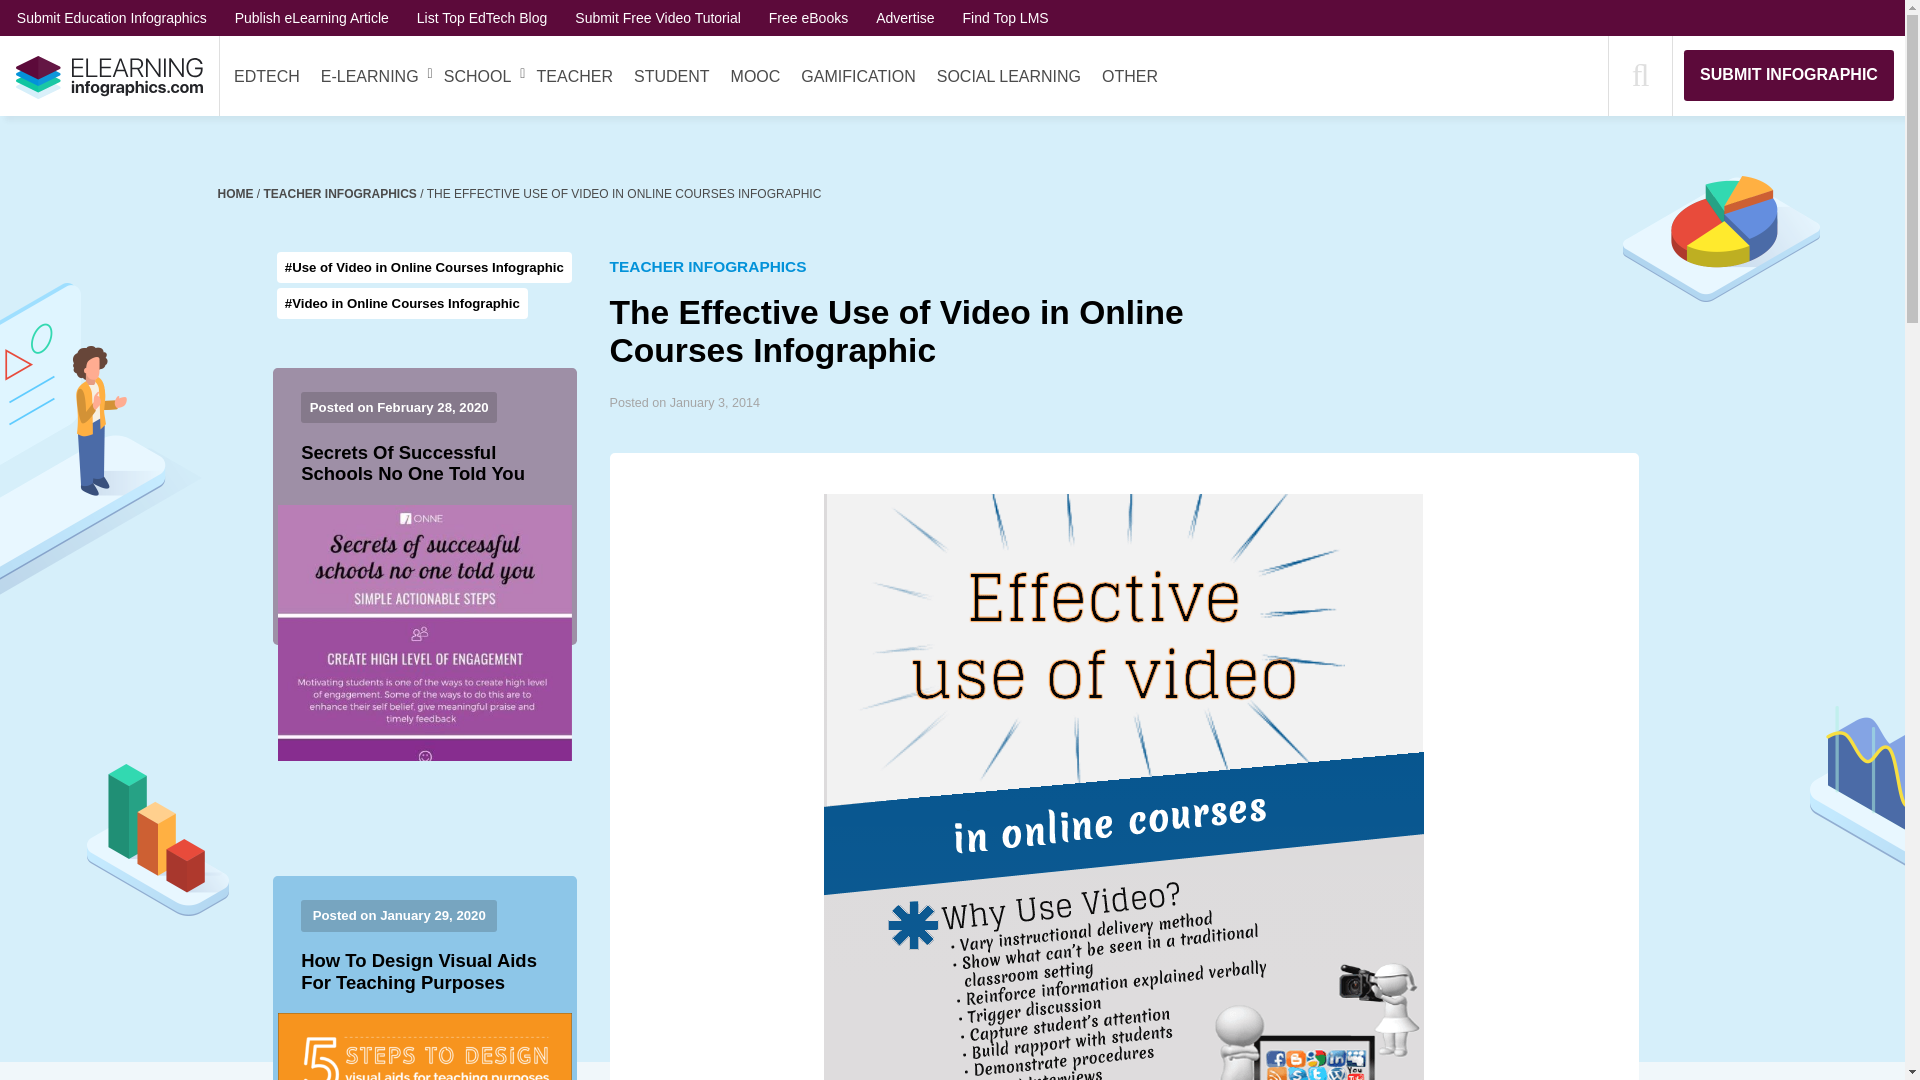 This screenshot has width=1920, height=1080. I want to click on Free eBooks, so click(808, 17).